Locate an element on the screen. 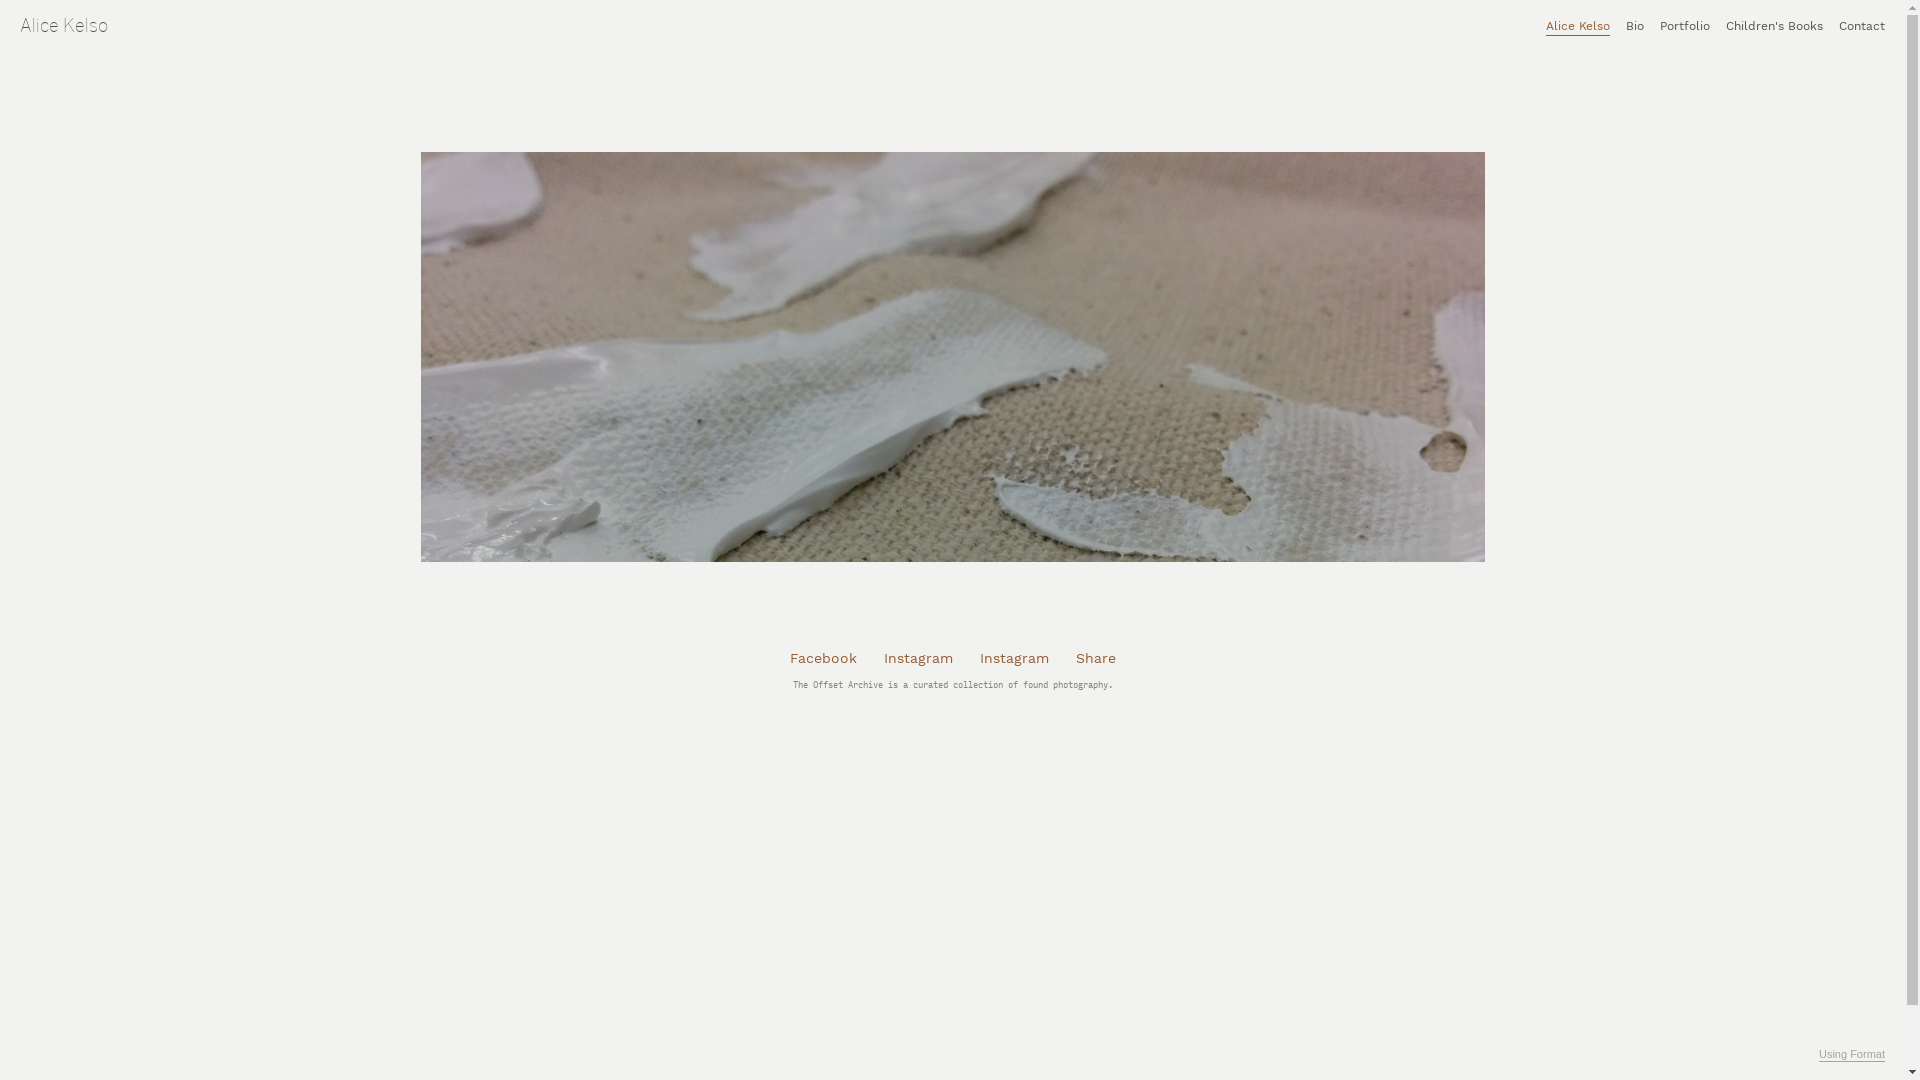  Using Format is located at coordinates (1852, 1055).